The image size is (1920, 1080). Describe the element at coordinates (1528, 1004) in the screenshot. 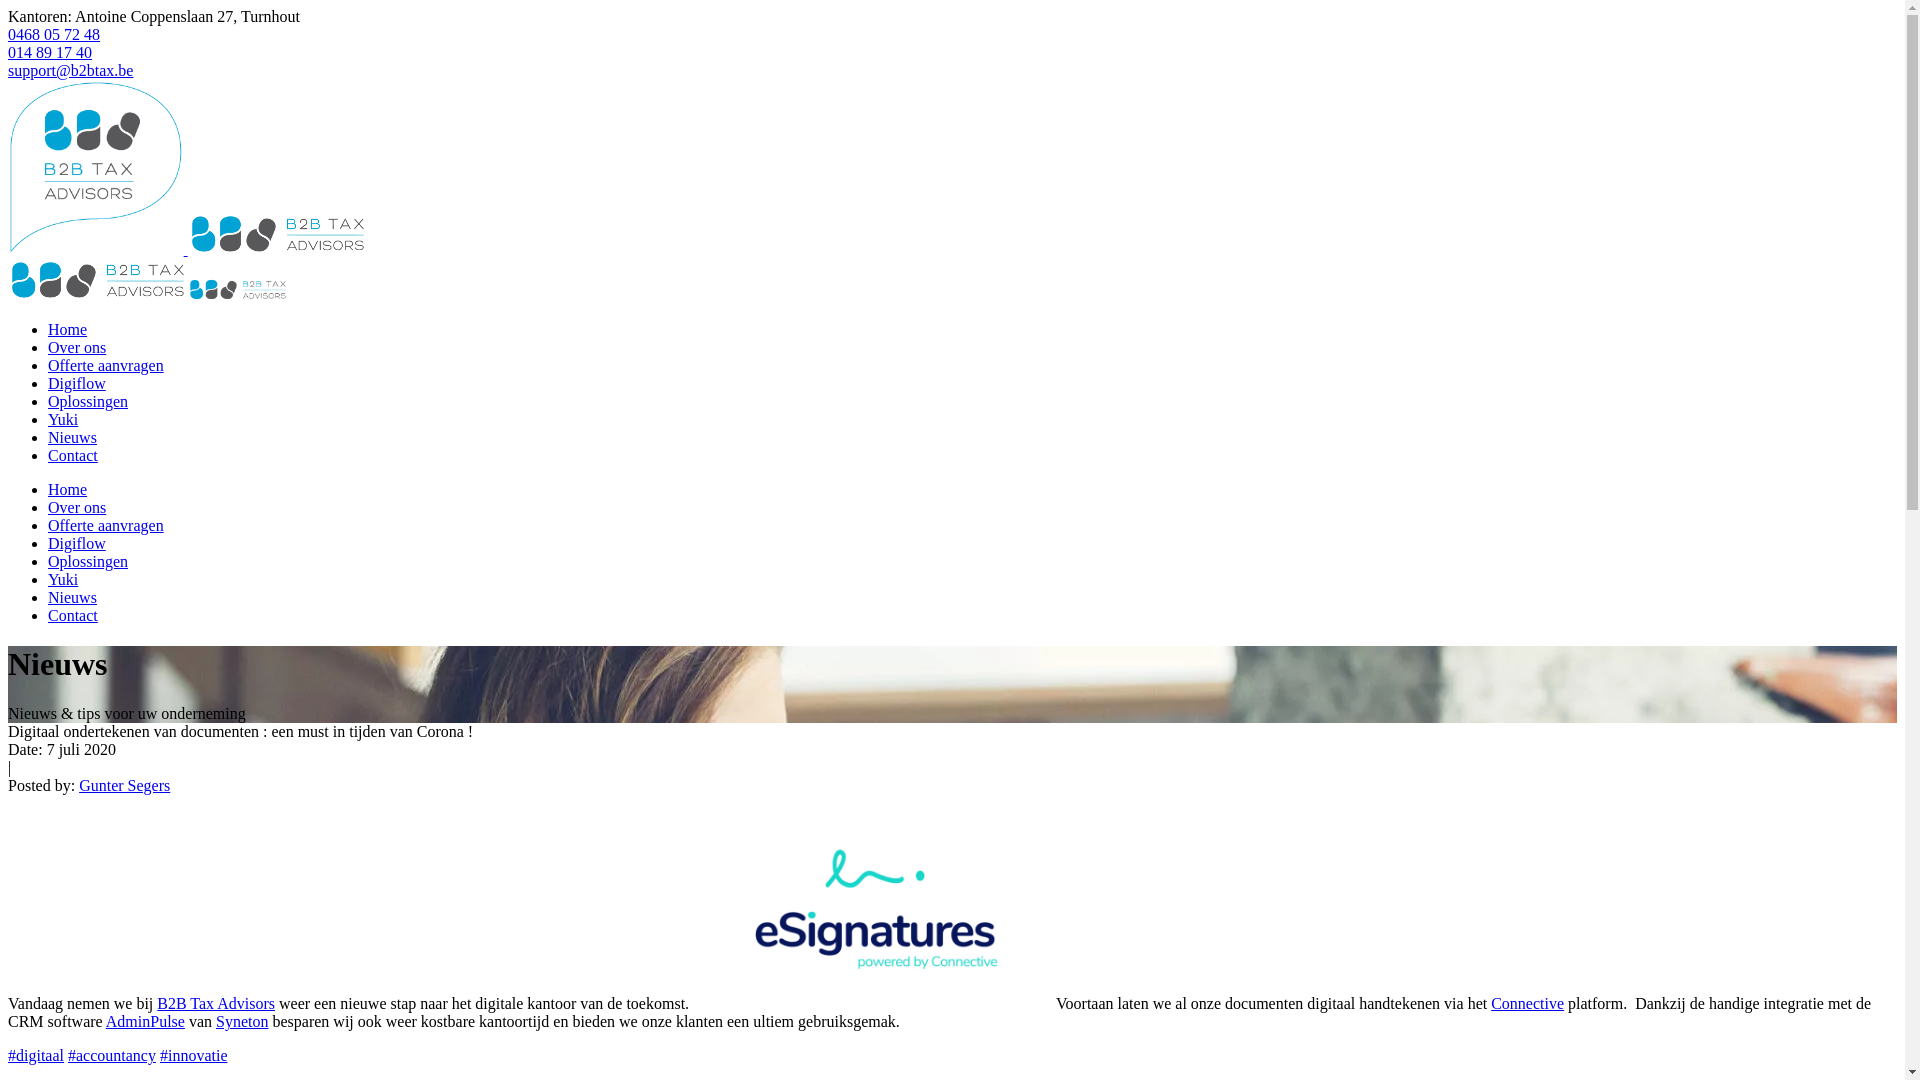

I see `Connective` at that location.